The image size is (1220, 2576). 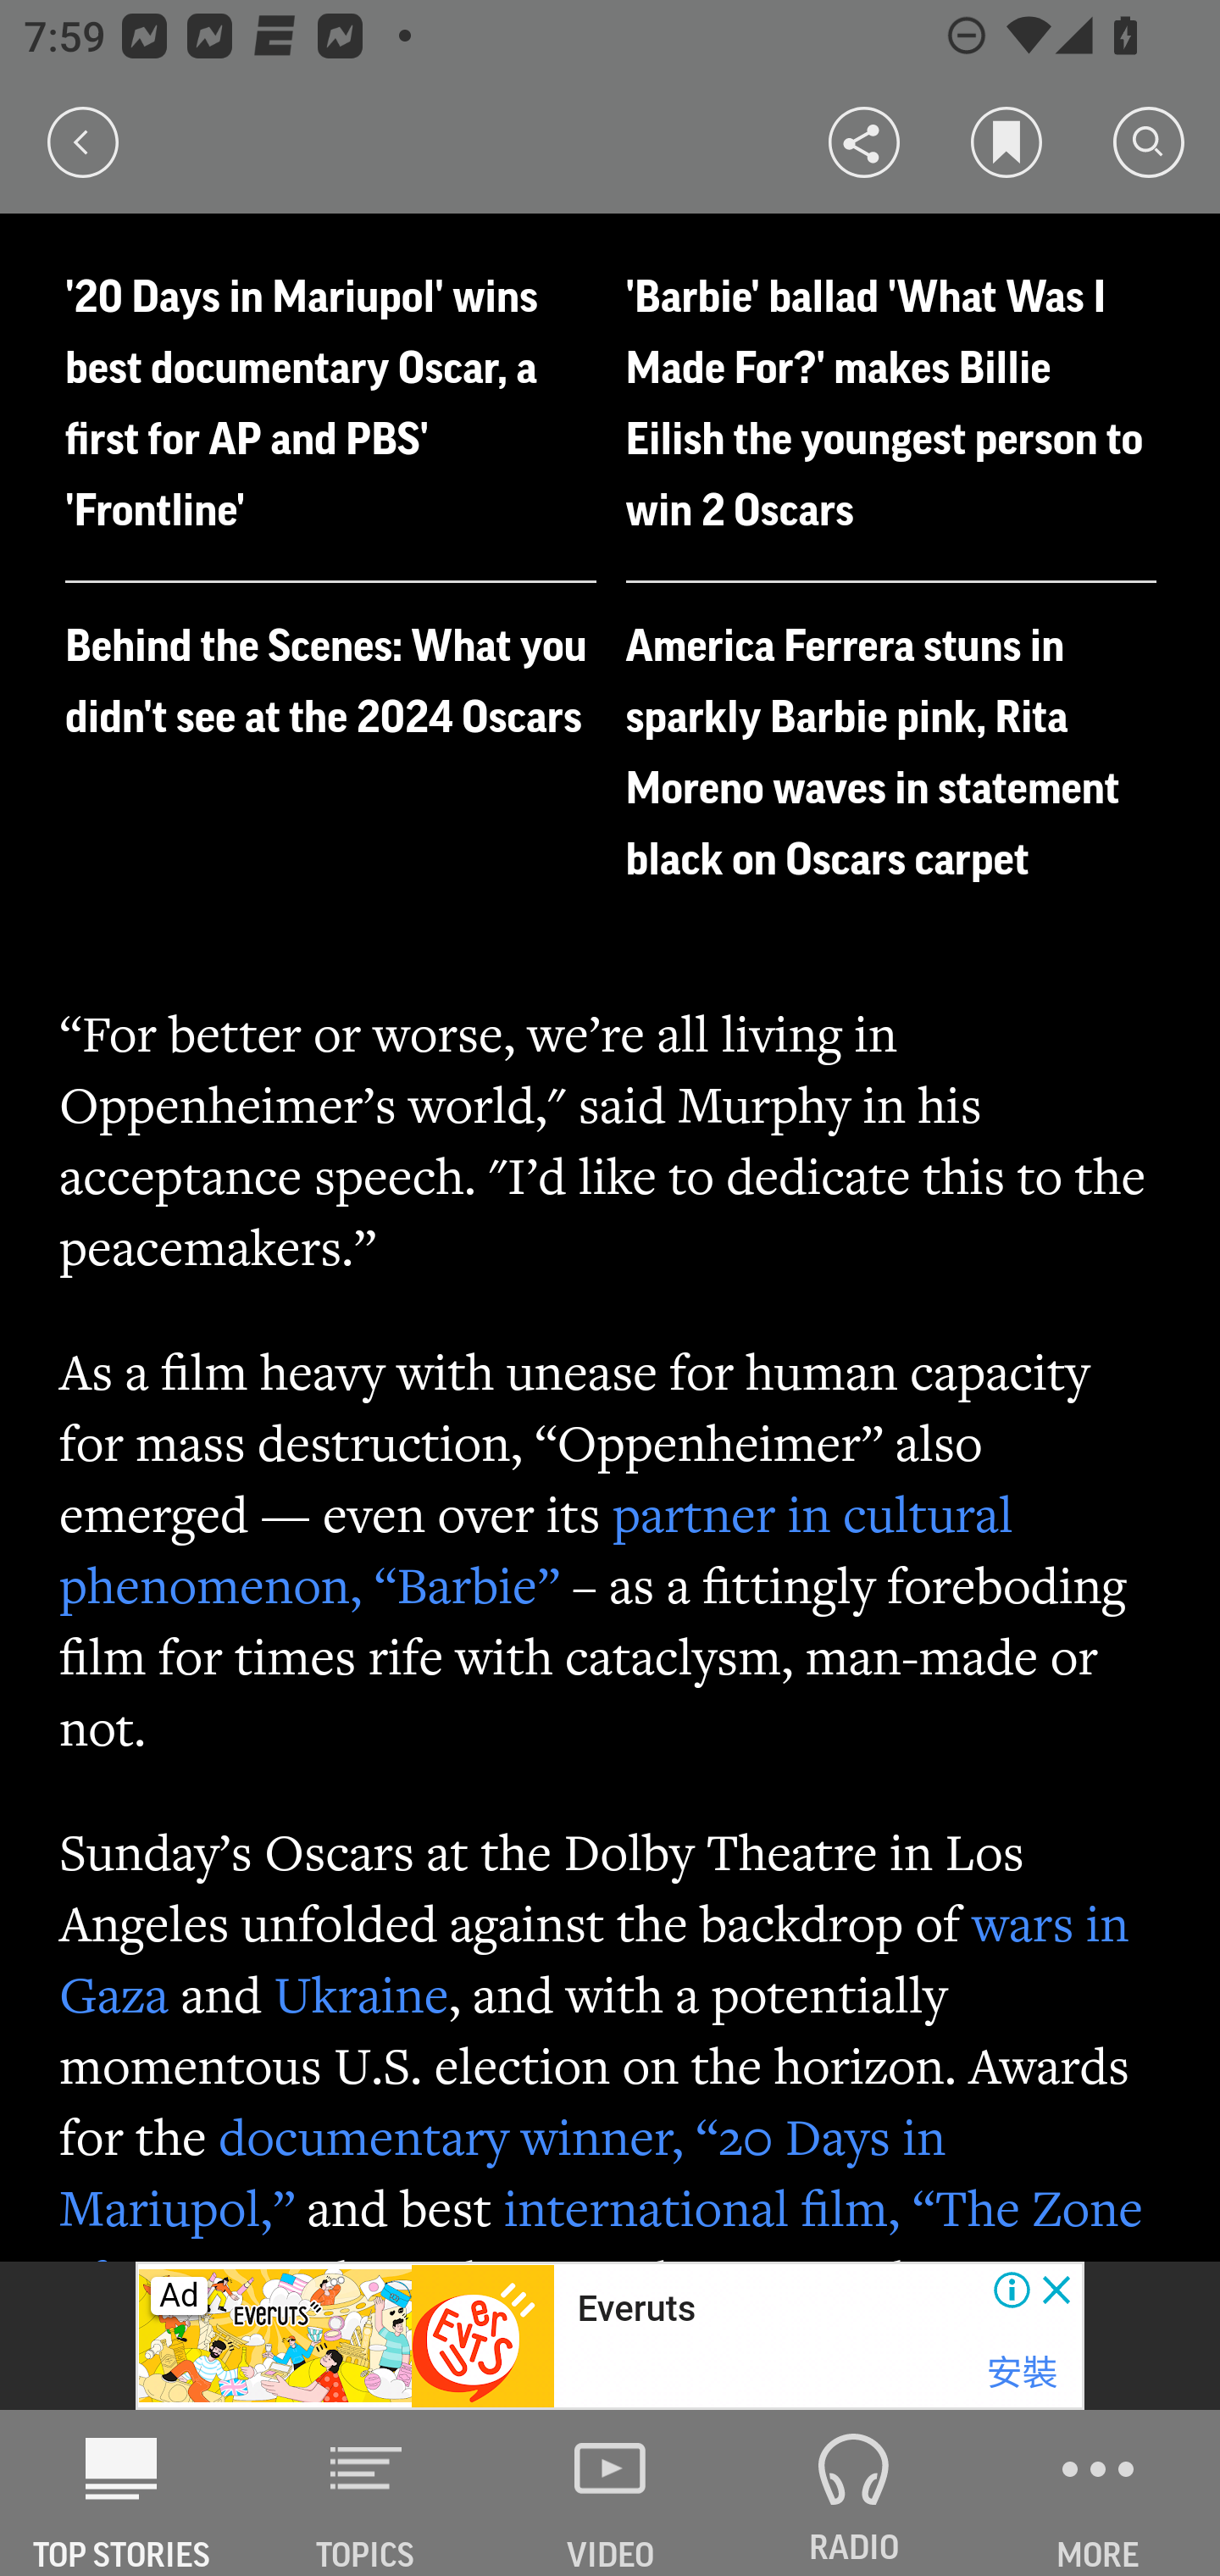 I want to click on Everuts, so click(x=637, y=2309).